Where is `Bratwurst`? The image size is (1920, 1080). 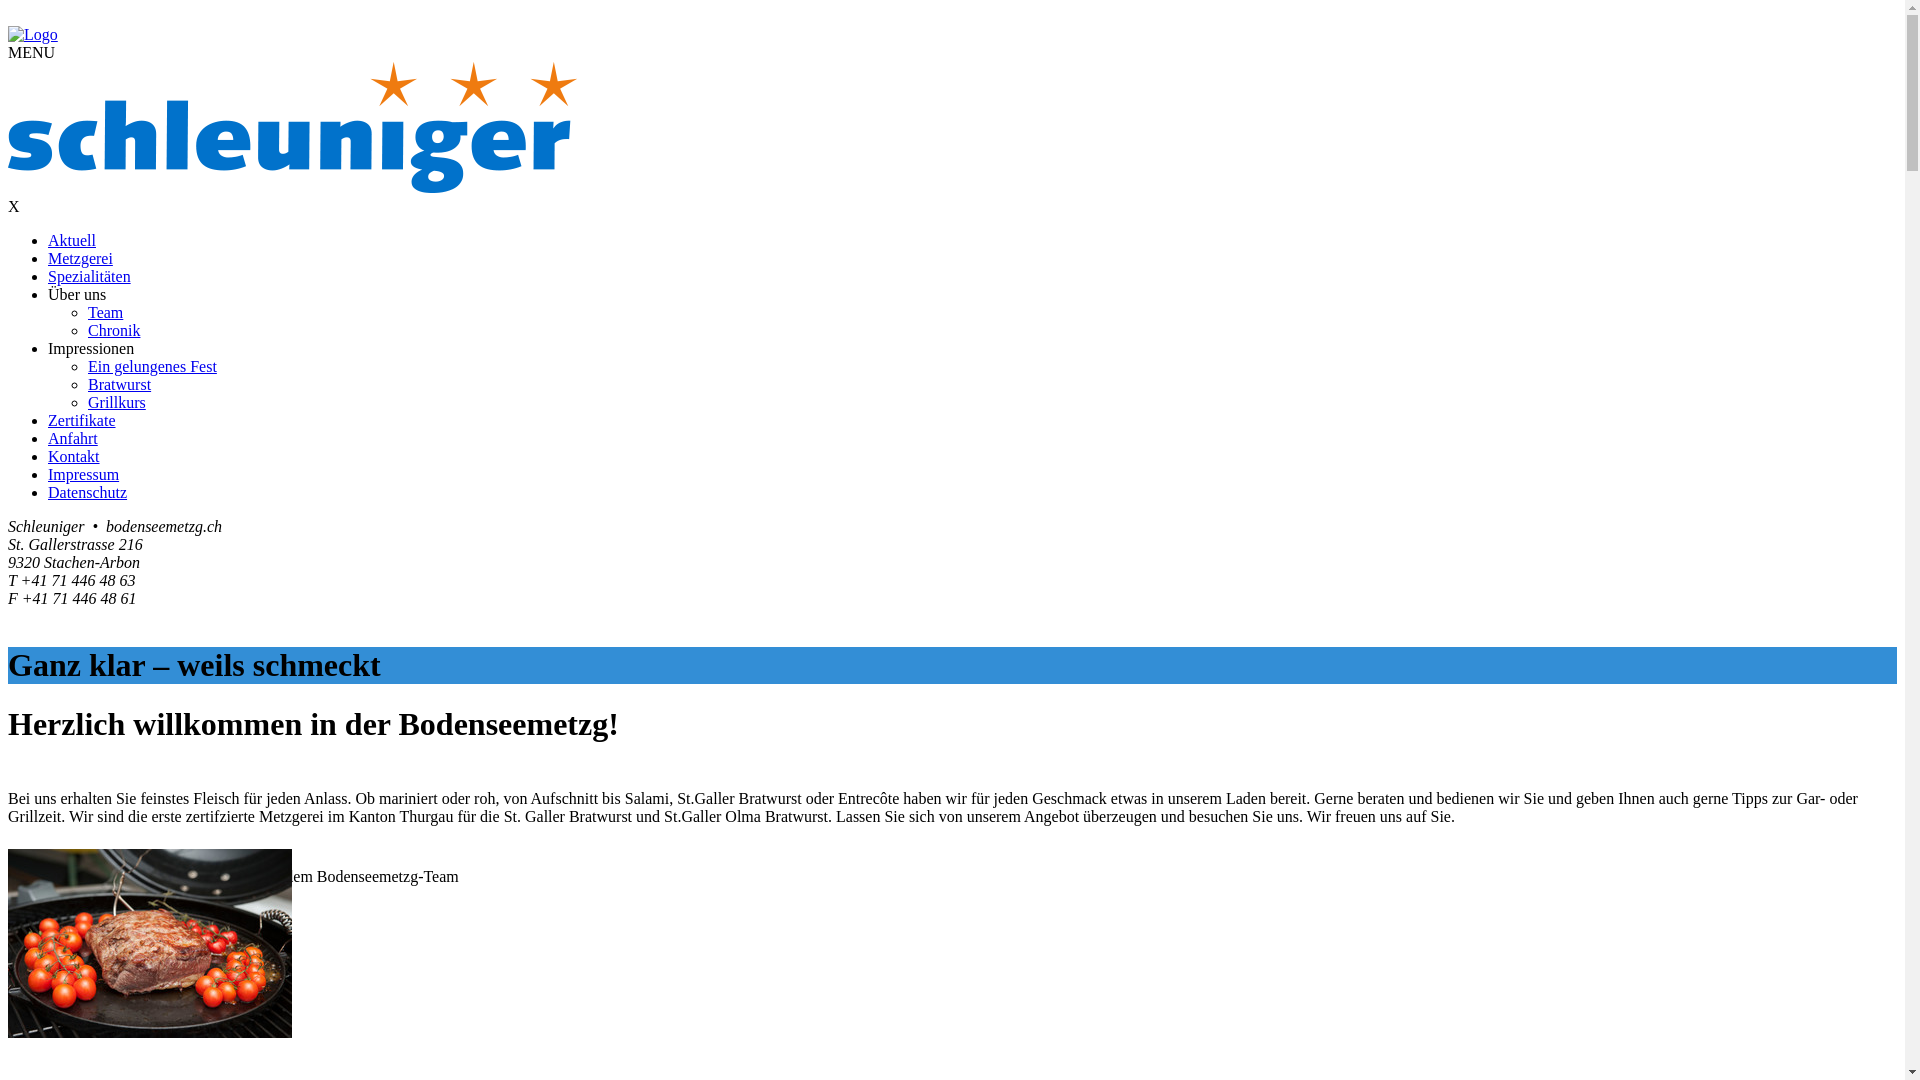 Bratwurst is located at coordinates (120, 384).